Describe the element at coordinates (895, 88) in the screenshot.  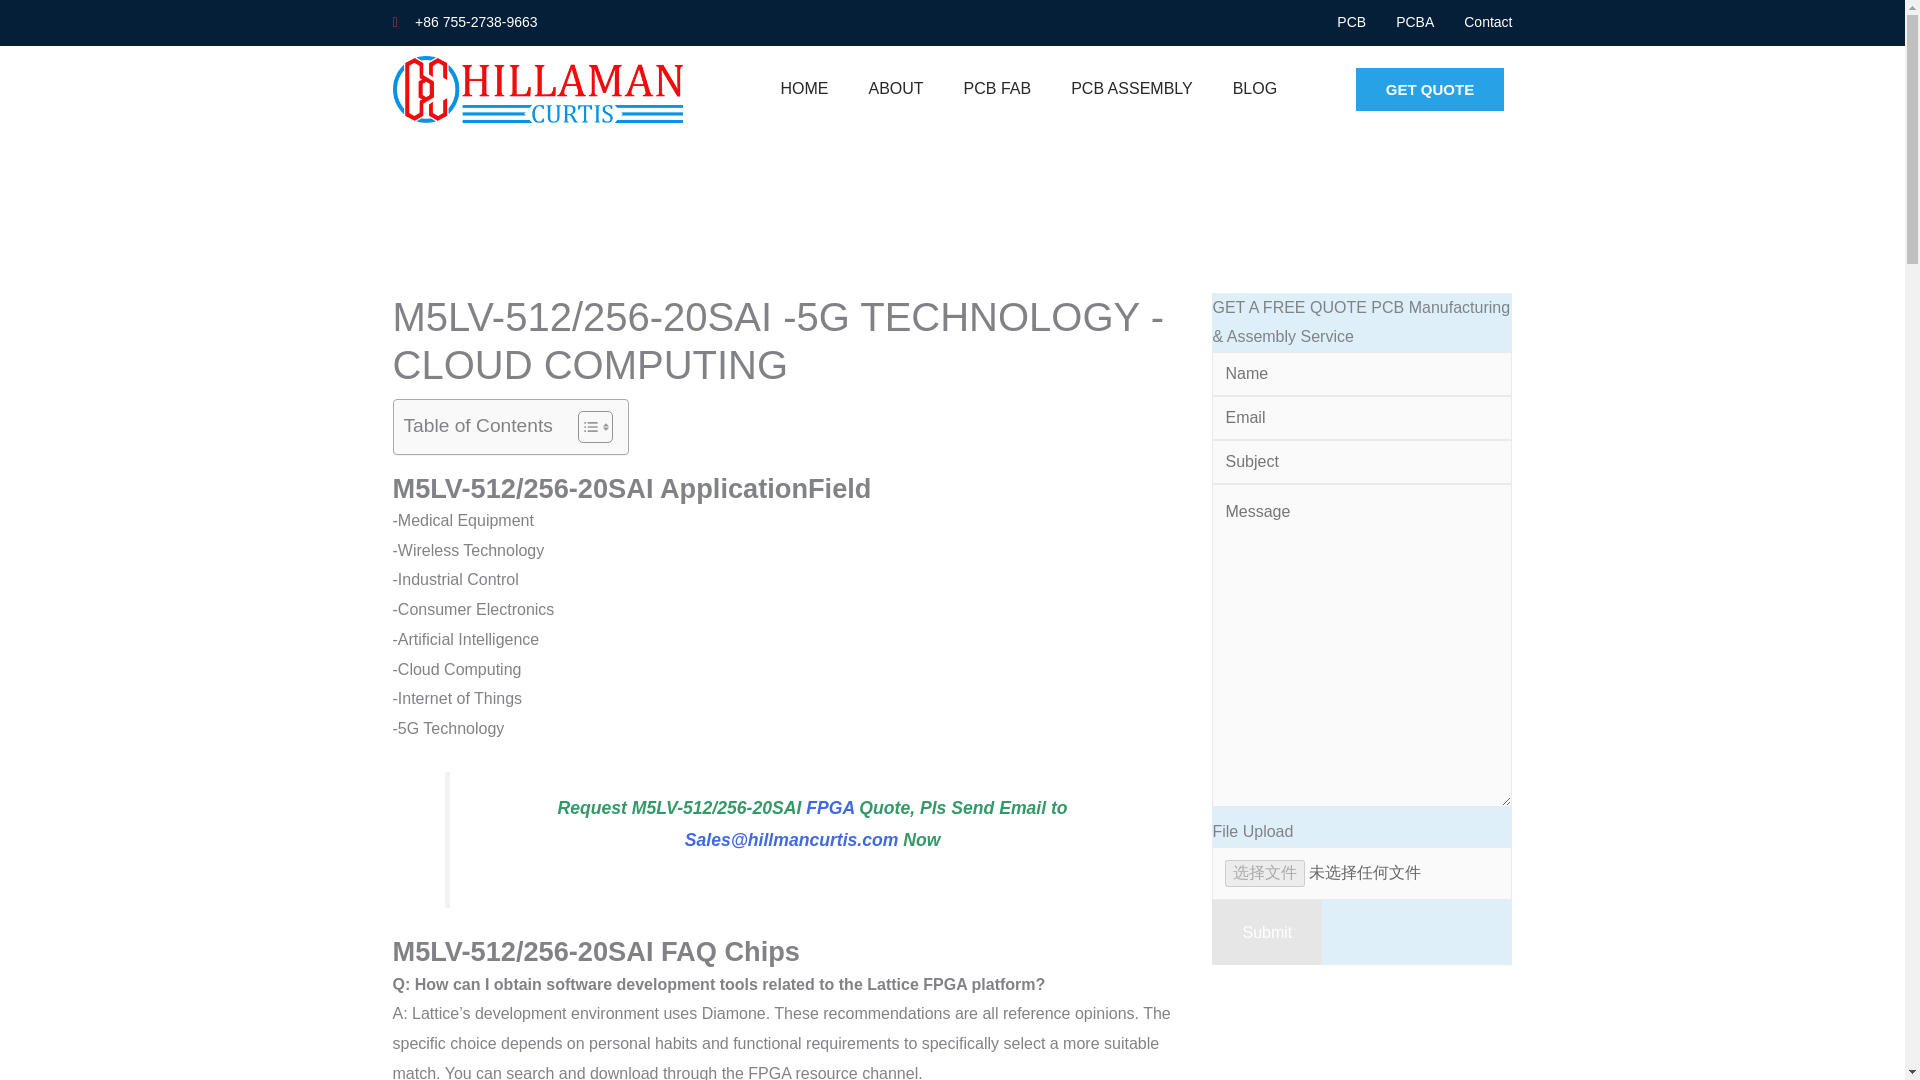
I see `ABOUT` at that location.